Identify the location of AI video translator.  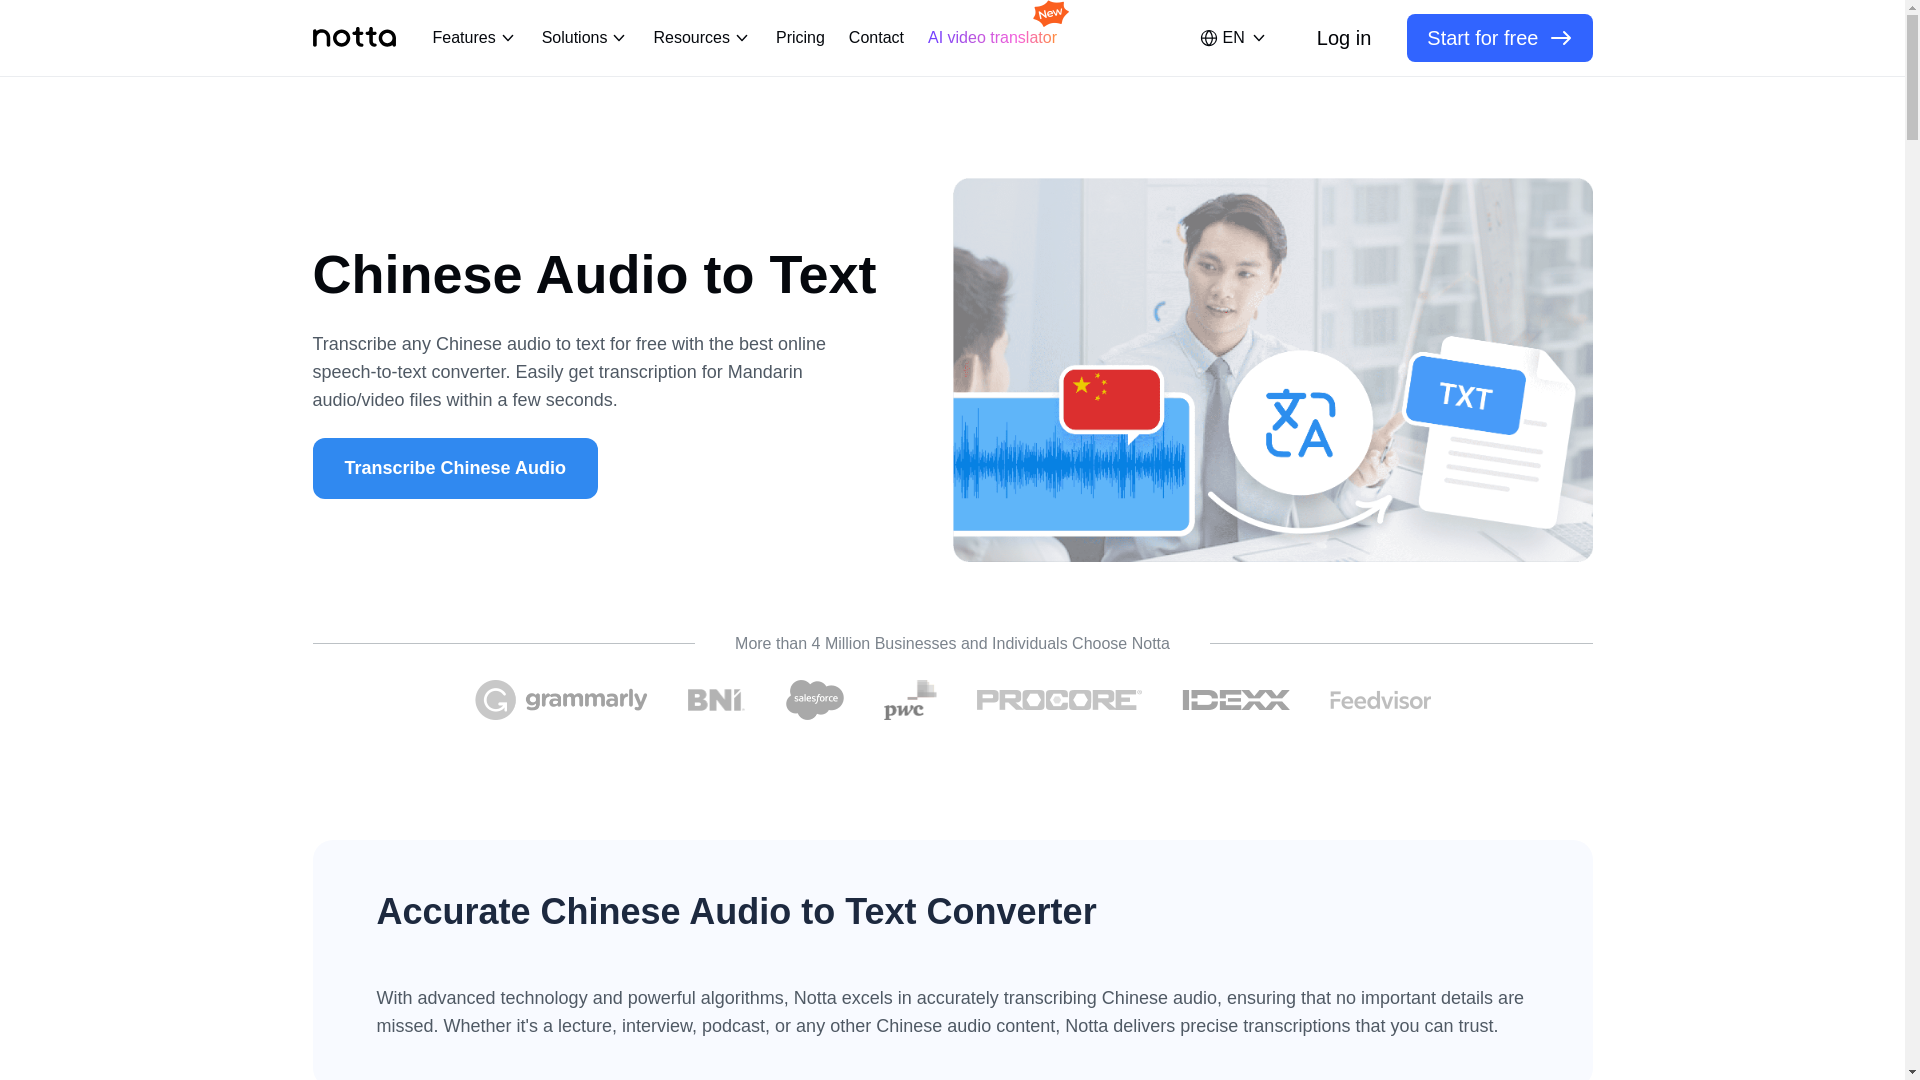
(992, 38).